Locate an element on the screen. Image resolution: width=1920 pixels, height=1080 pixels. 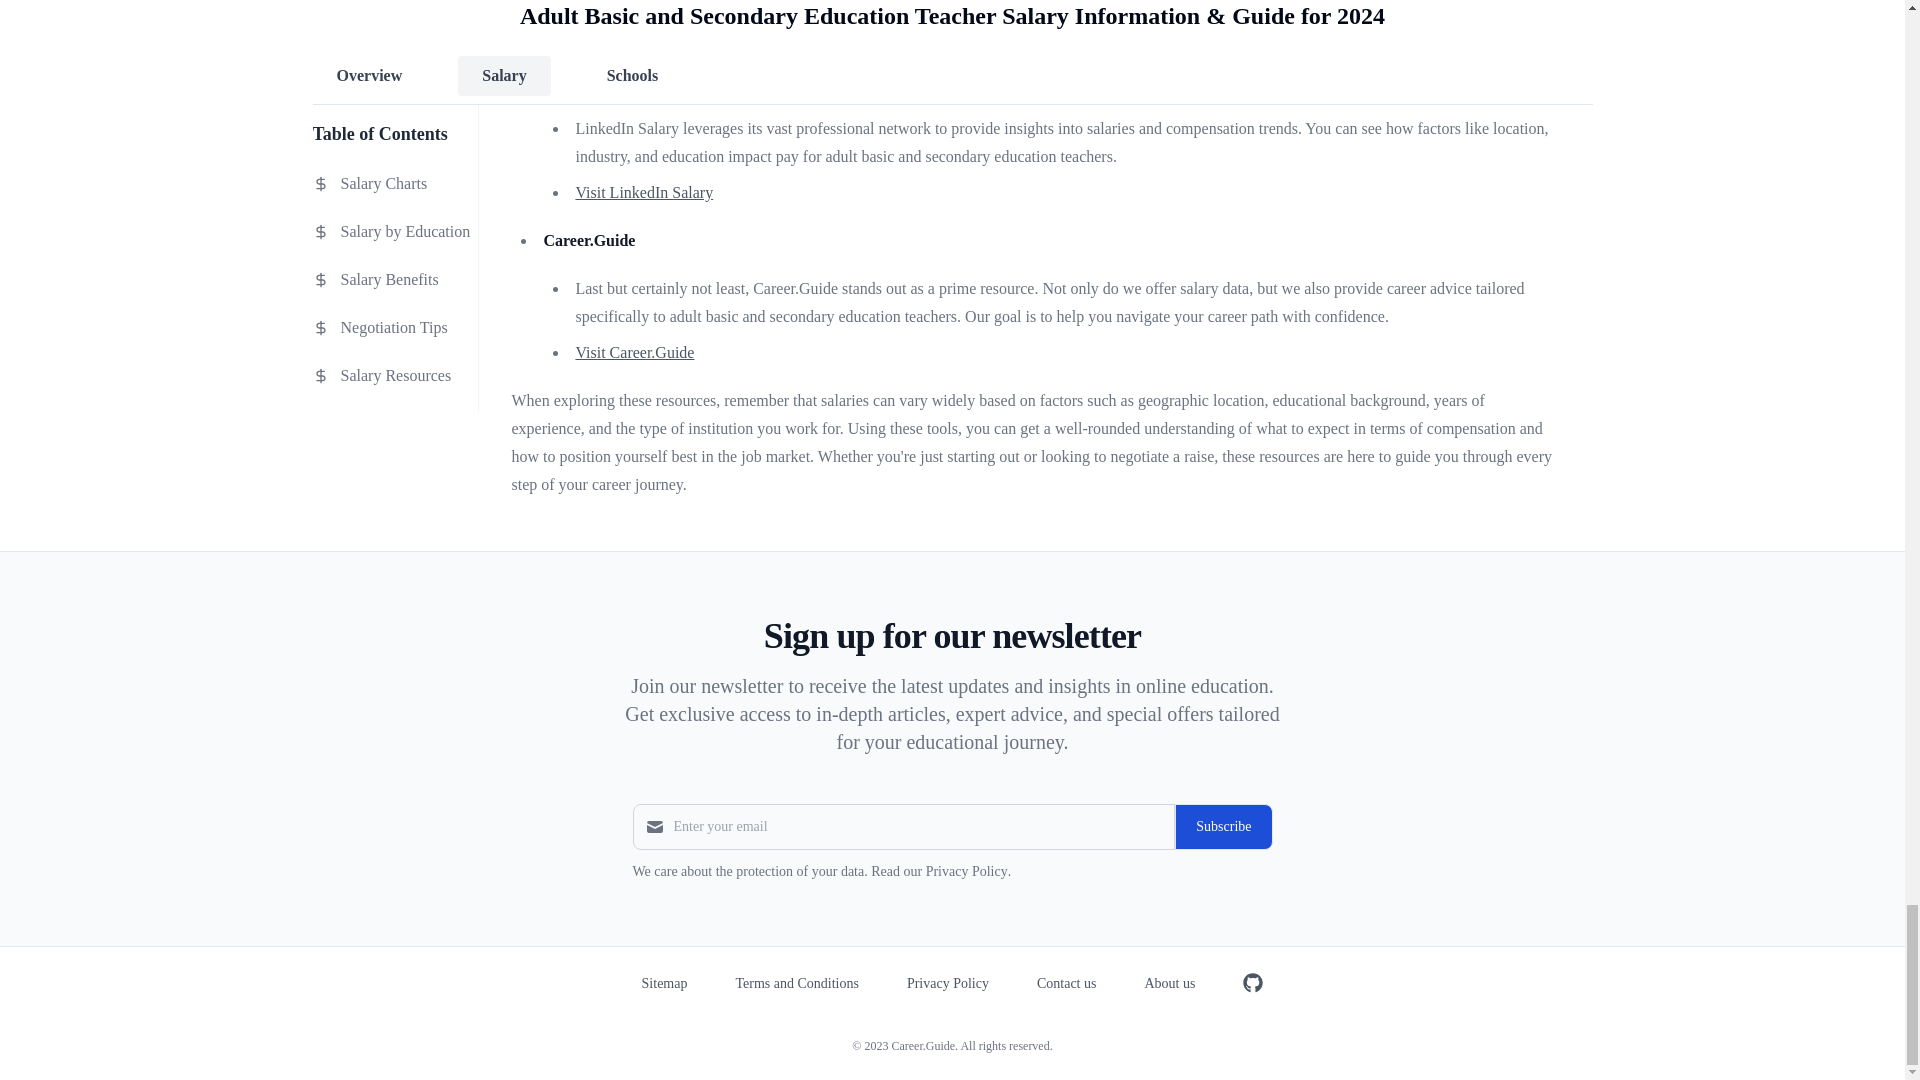
Privacy Policy is located at coordinates (947, 984).